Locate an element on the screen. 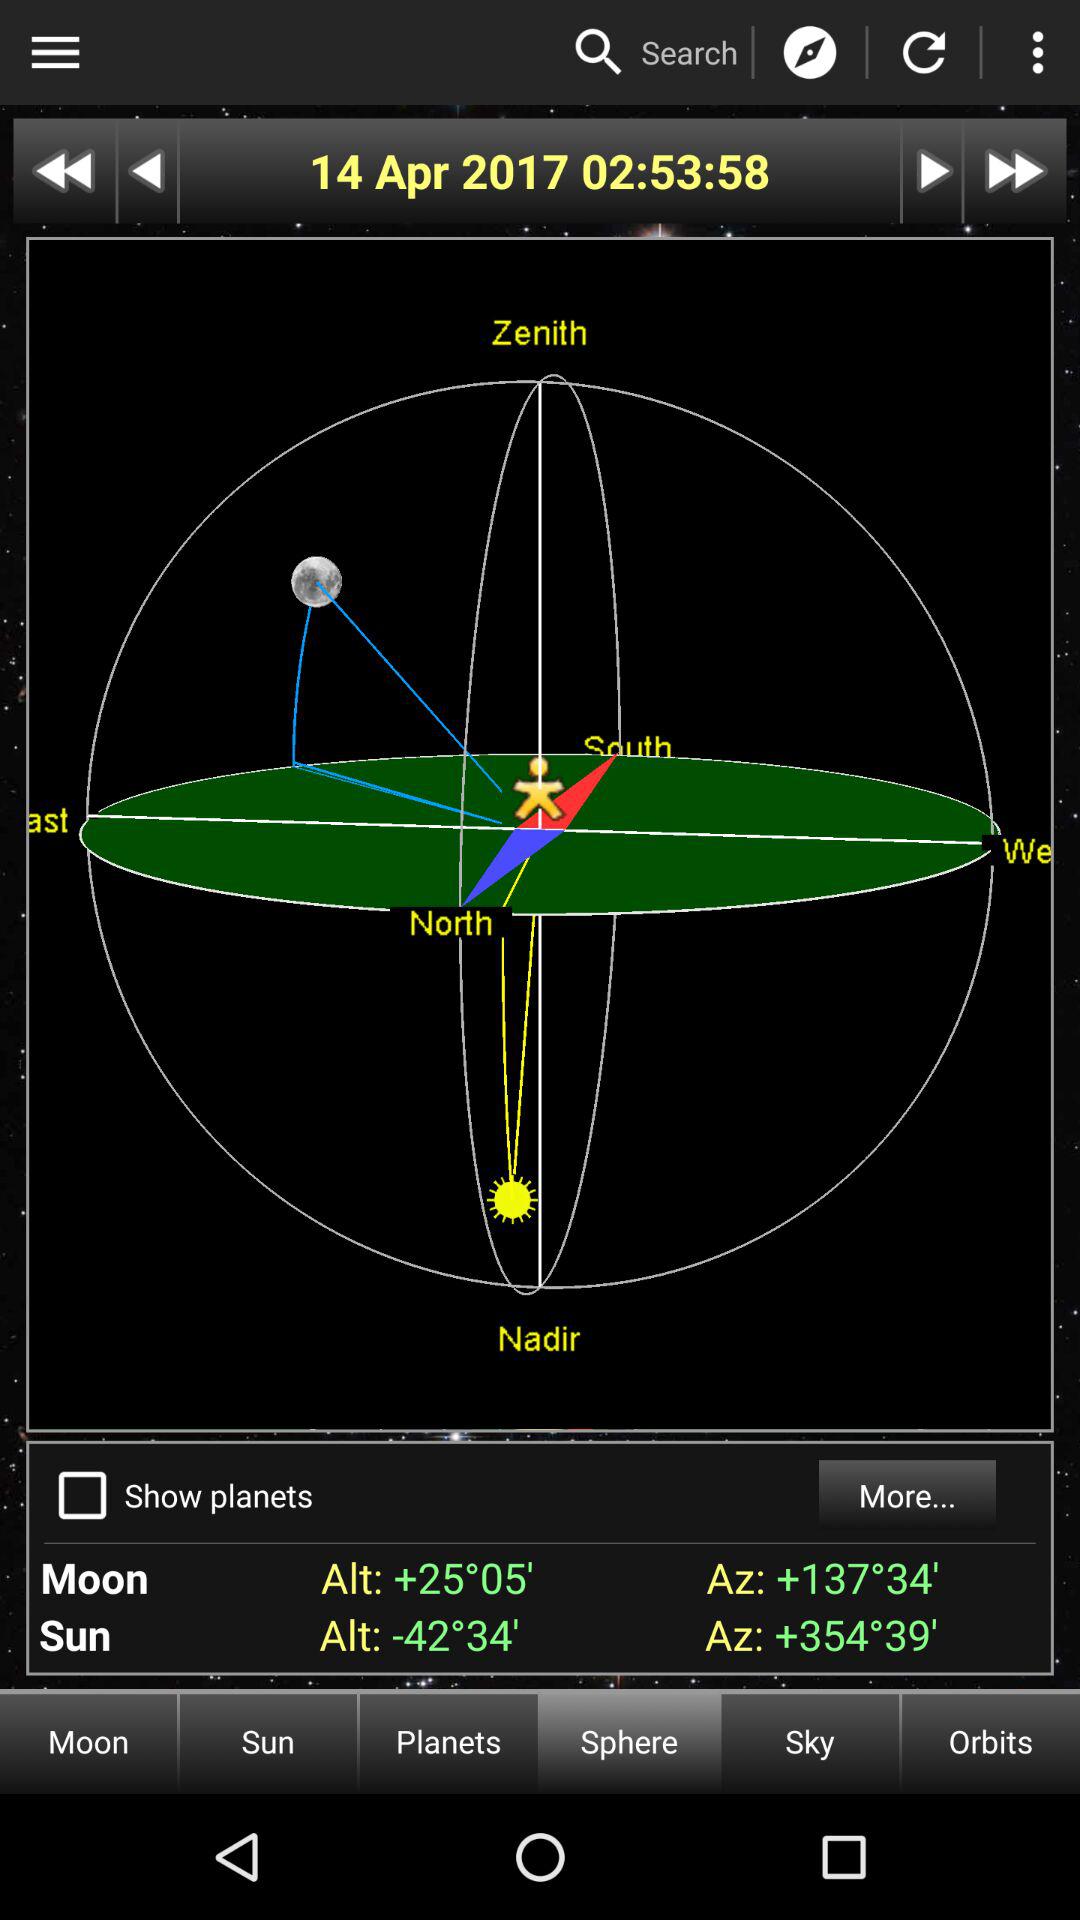  toggle options menu is located at coordinates (55, 52).